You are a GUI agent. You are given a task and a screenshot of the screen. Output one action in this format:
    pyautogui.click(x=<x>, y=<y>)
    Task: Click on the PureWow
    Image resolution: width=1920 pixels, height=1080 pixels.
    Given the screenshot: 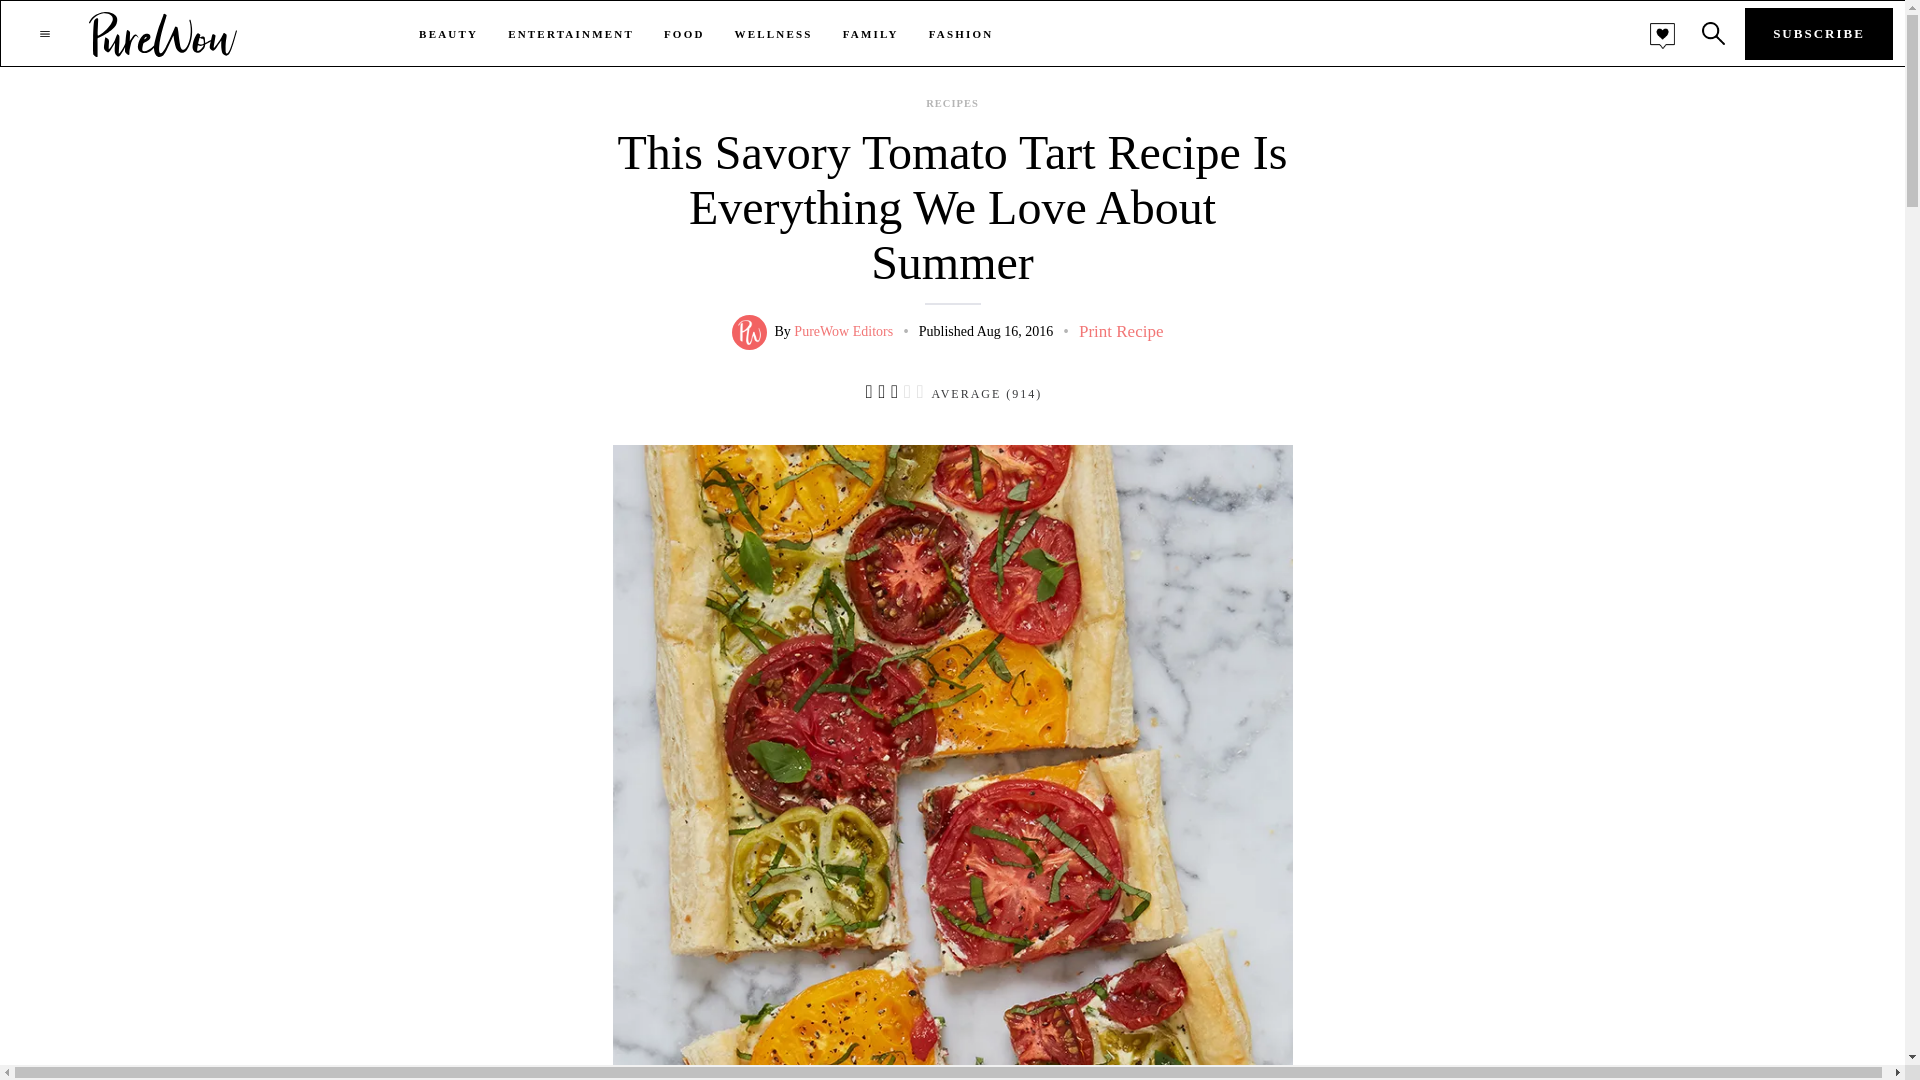 What is the action you would take?
    pyautogui.click(x=163, y=33)
    